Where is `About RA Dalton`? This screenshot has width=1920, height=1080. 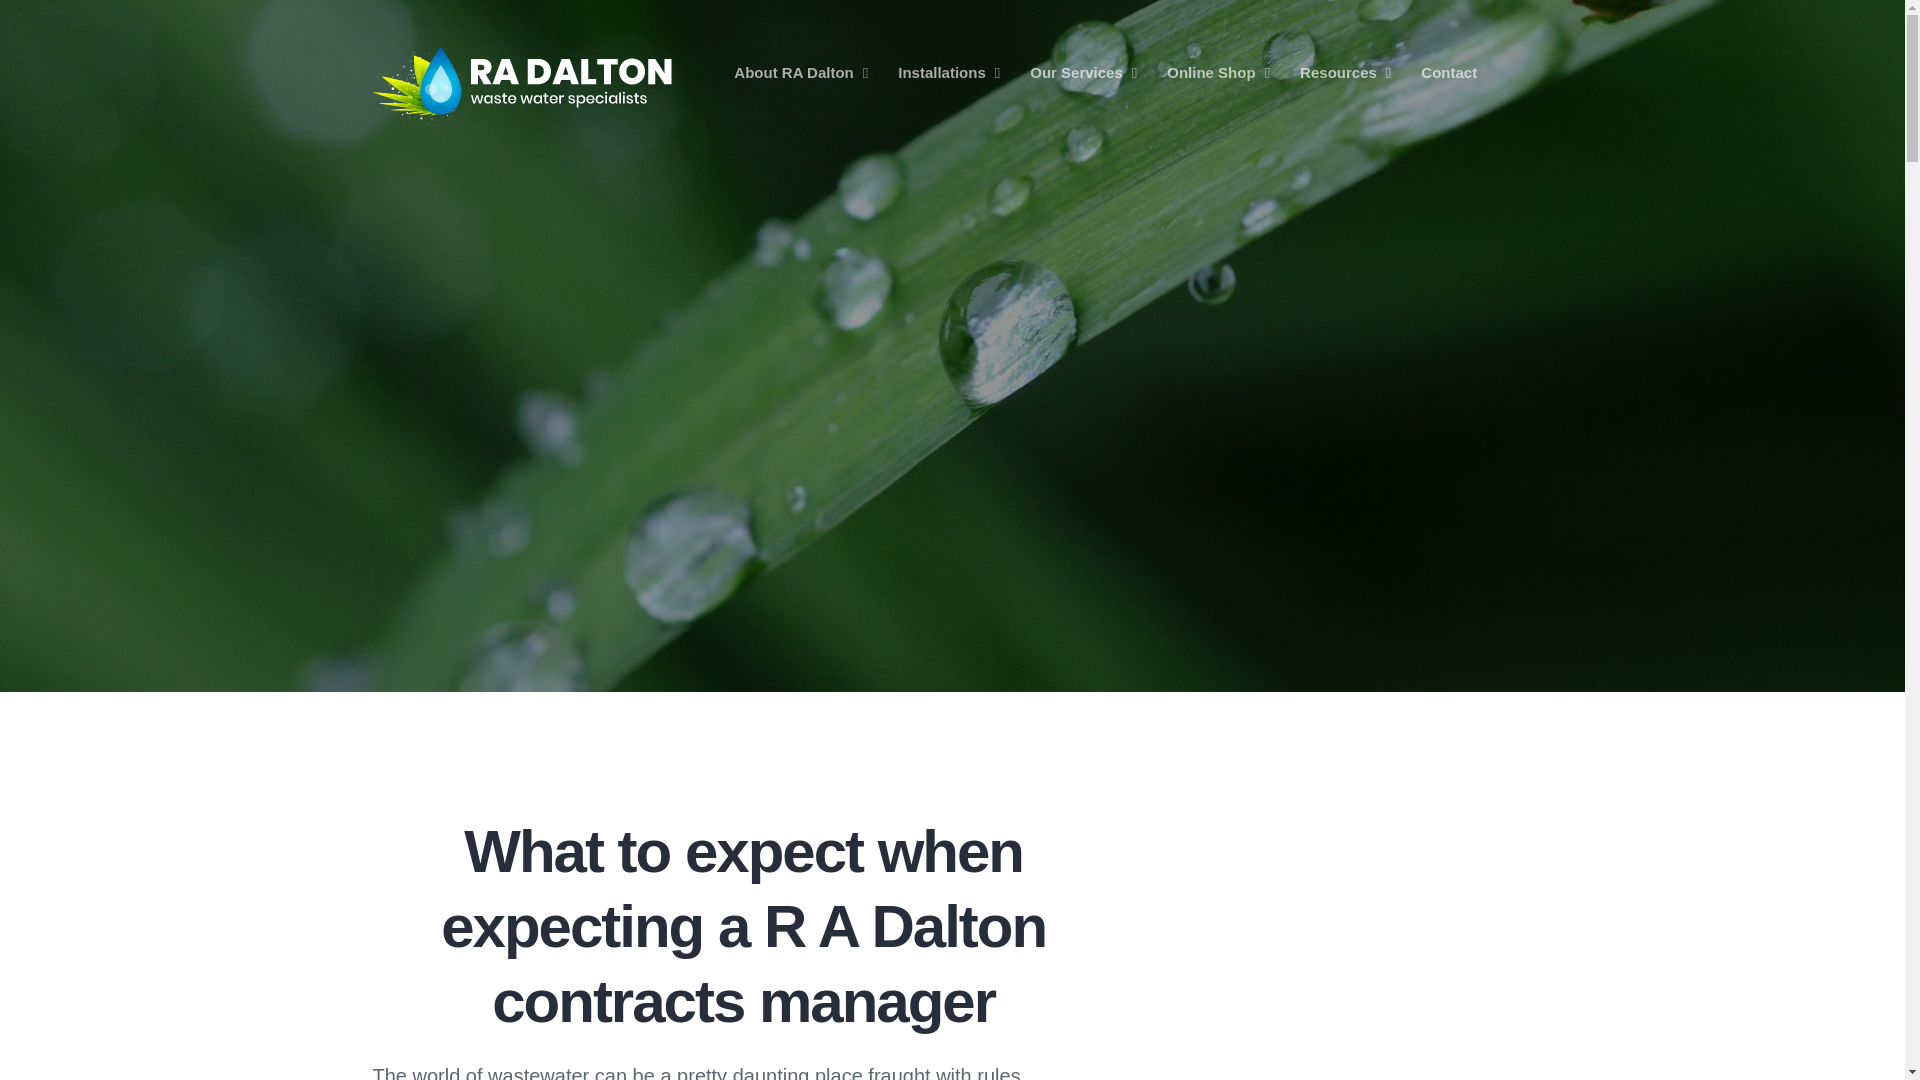 About RA Dalton is located at coordinates (800, 72).